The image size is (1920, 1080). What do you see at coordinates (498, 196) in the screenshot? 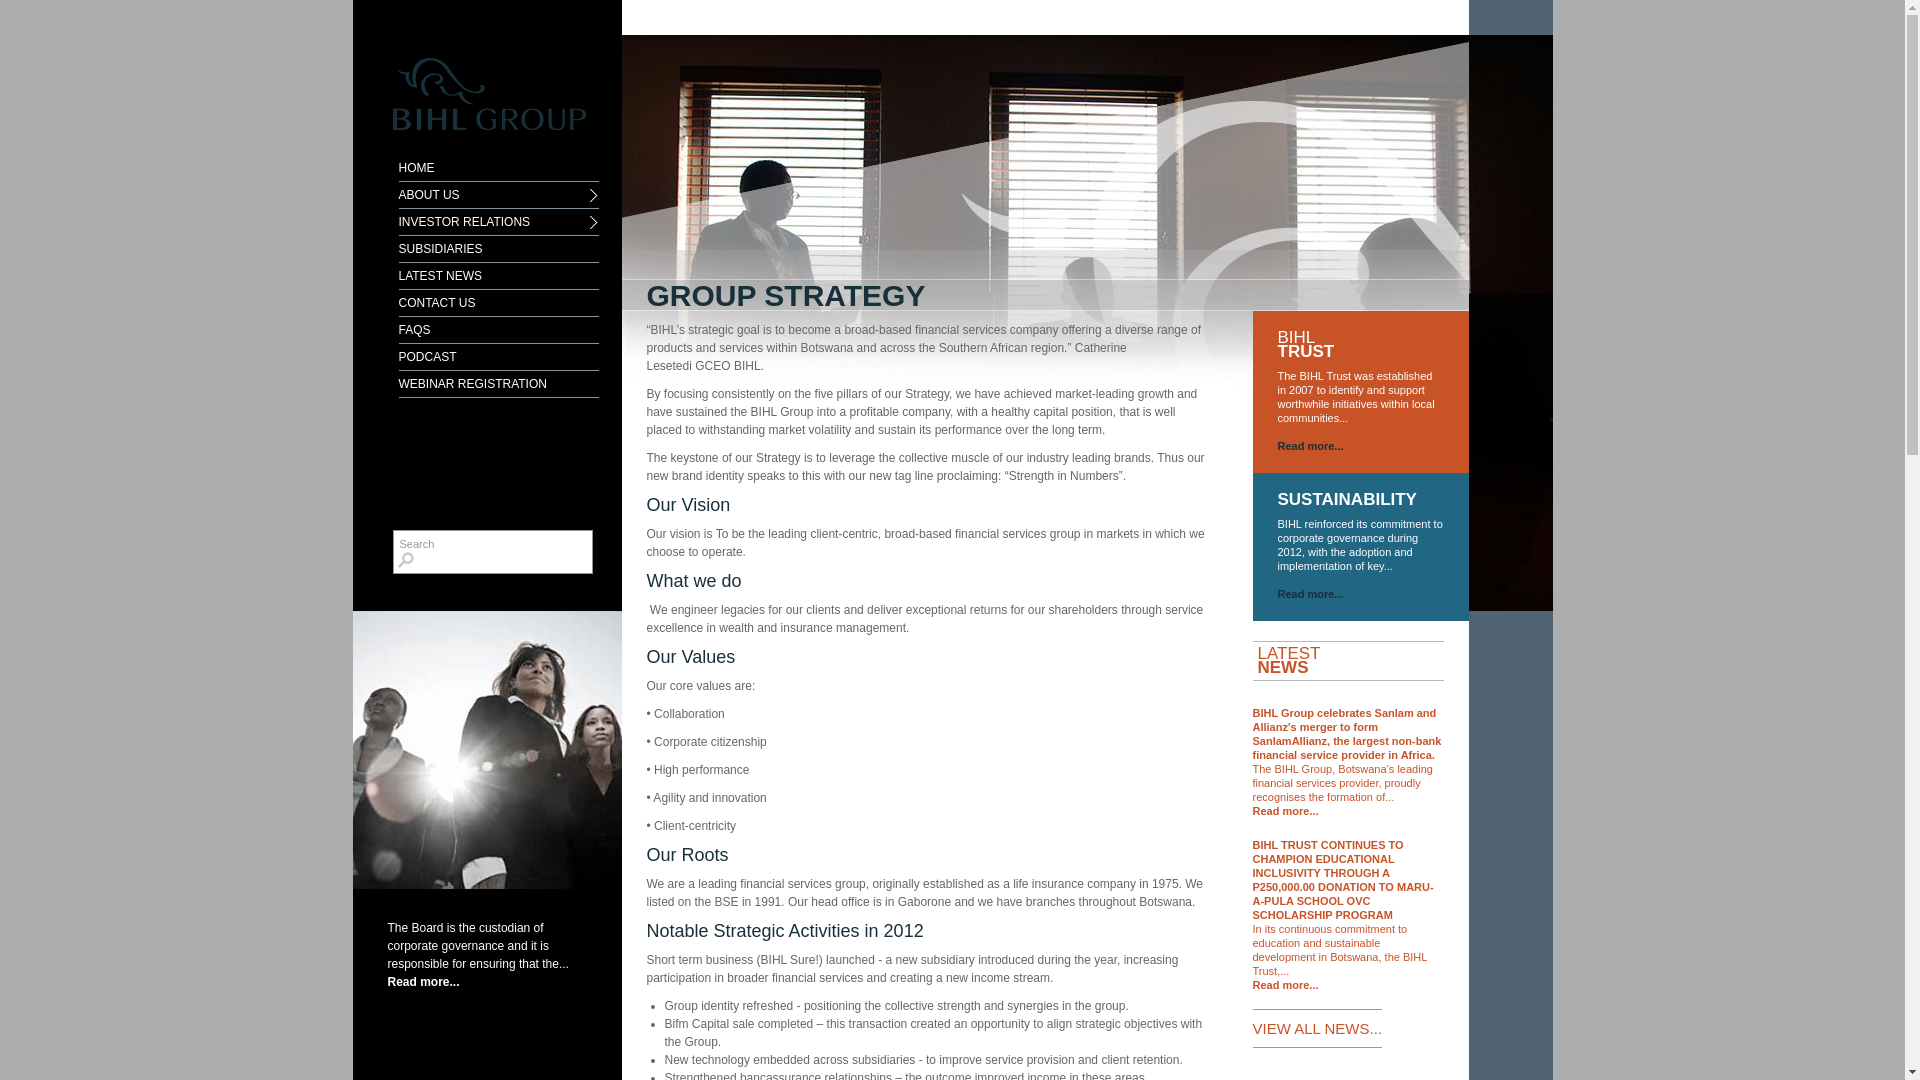
I see `ABOUT US` at bounding box center [498, 196].